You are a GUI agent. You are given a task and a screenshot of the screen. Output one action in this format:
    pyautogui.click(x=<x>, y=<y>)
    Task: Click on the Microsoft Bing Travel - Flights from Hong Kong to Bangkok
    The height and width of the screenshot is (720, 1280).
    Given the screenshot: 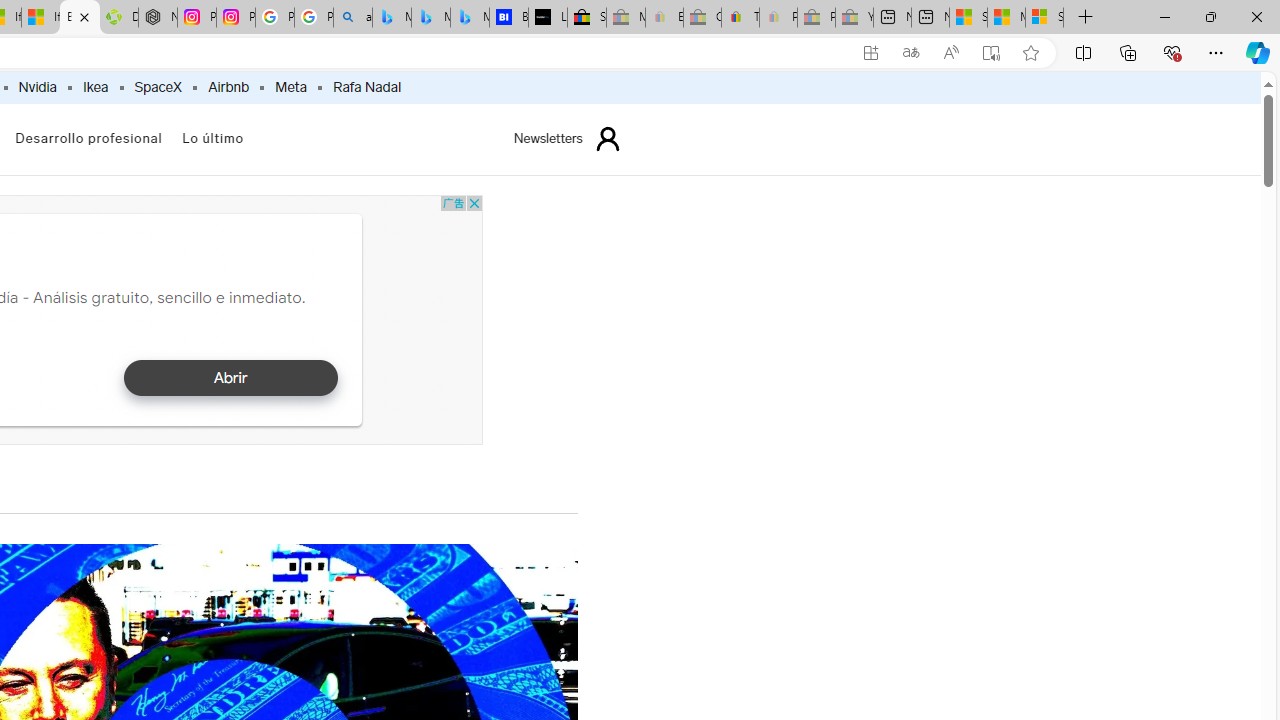 What is the action you would take?
    pyautogui.click(x=391, y=18)
    